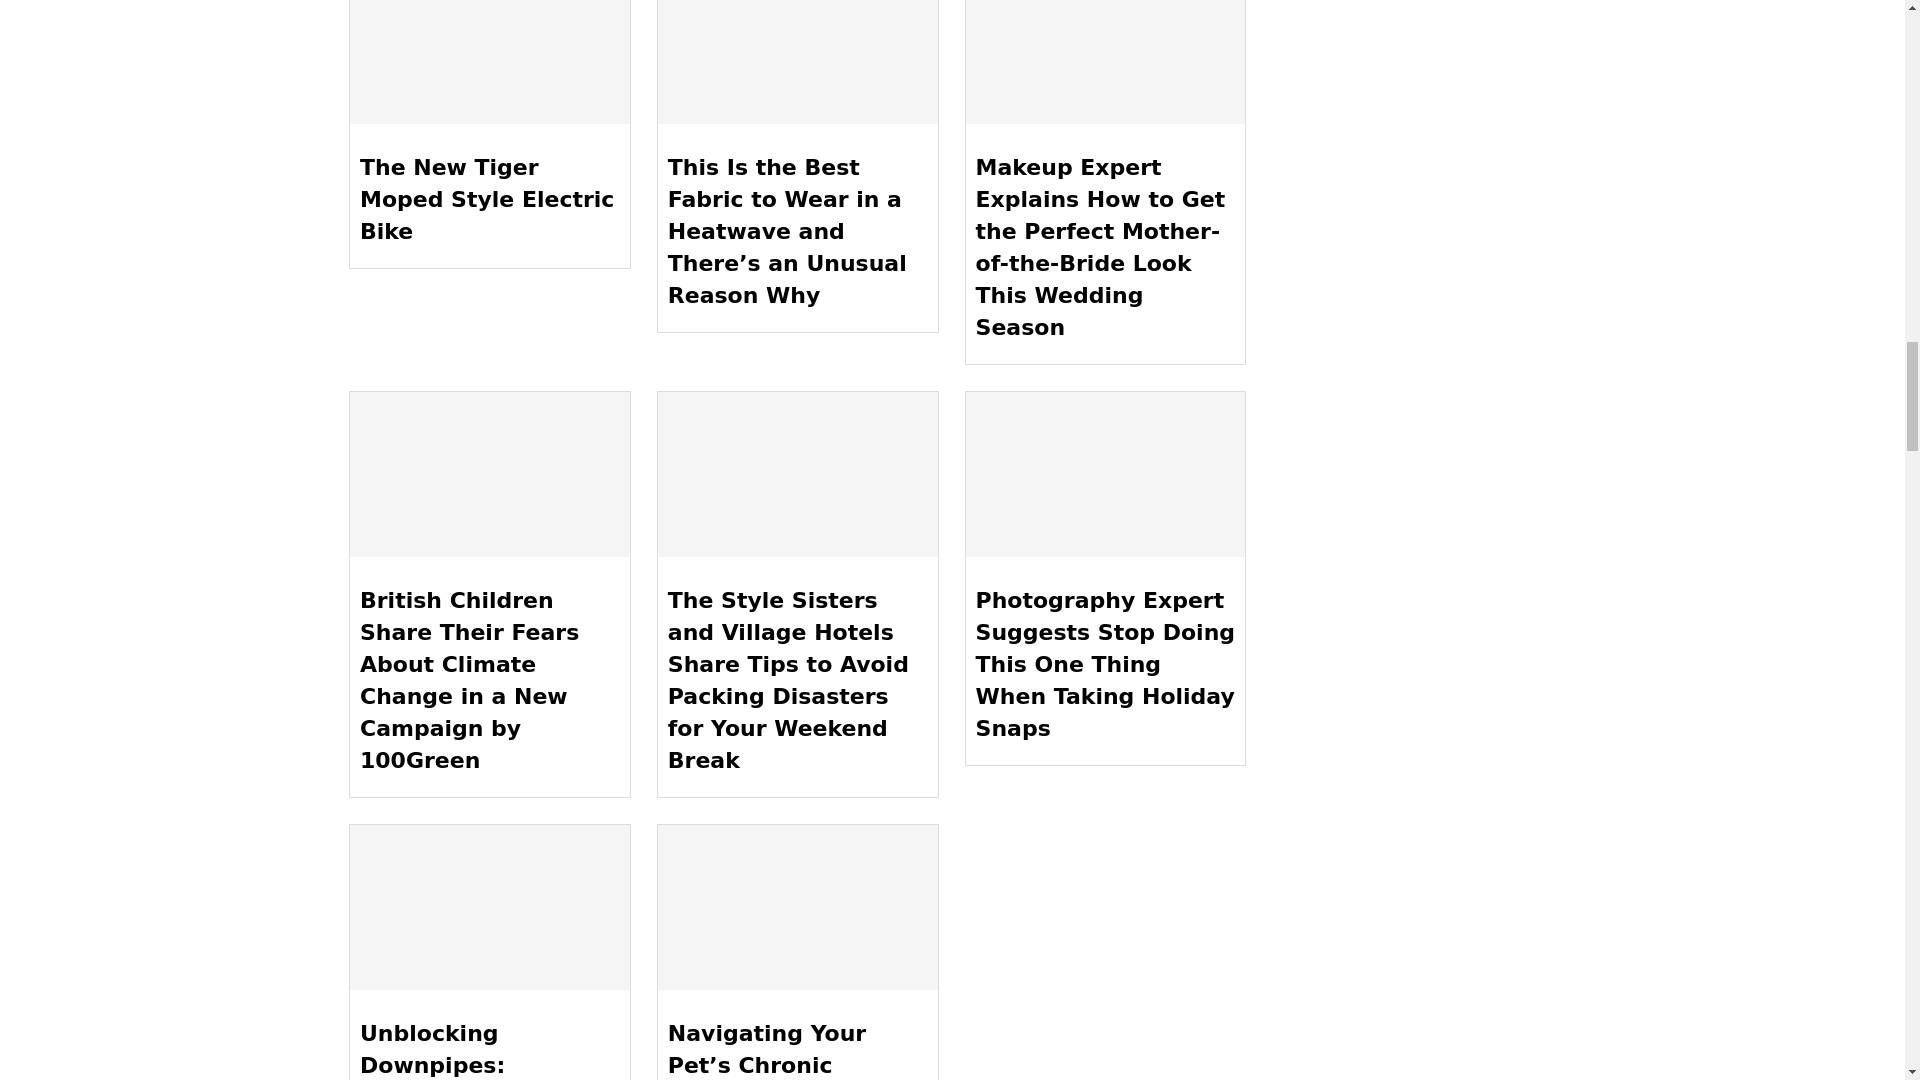  What do you see at coordinates (489, 62) in the screenshot?
I see `The New Tiger Moped Style Electric Bike` at bounding box center [489, 62].